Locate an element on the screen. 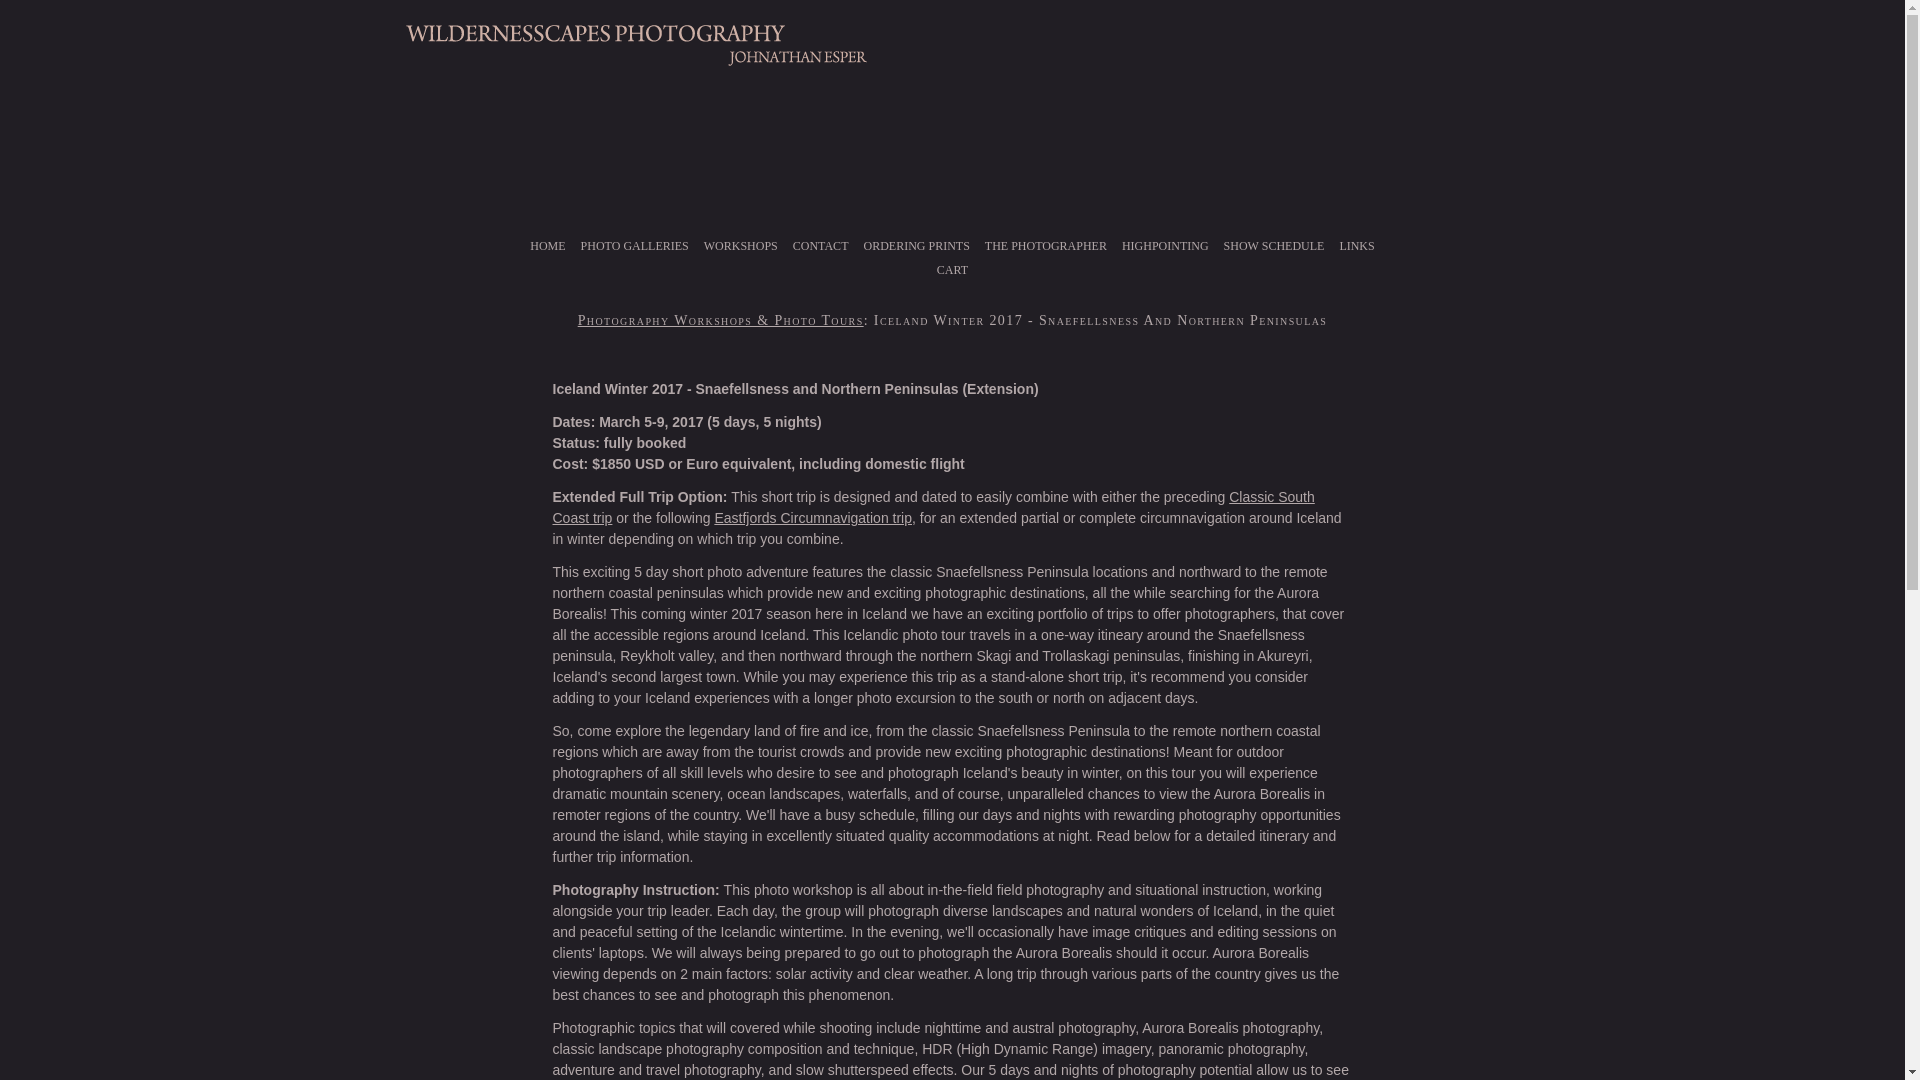 The height and width of the screenshot is (1080, 1920). SHOW SCHEDULE is located at coordinates (1274, 245).